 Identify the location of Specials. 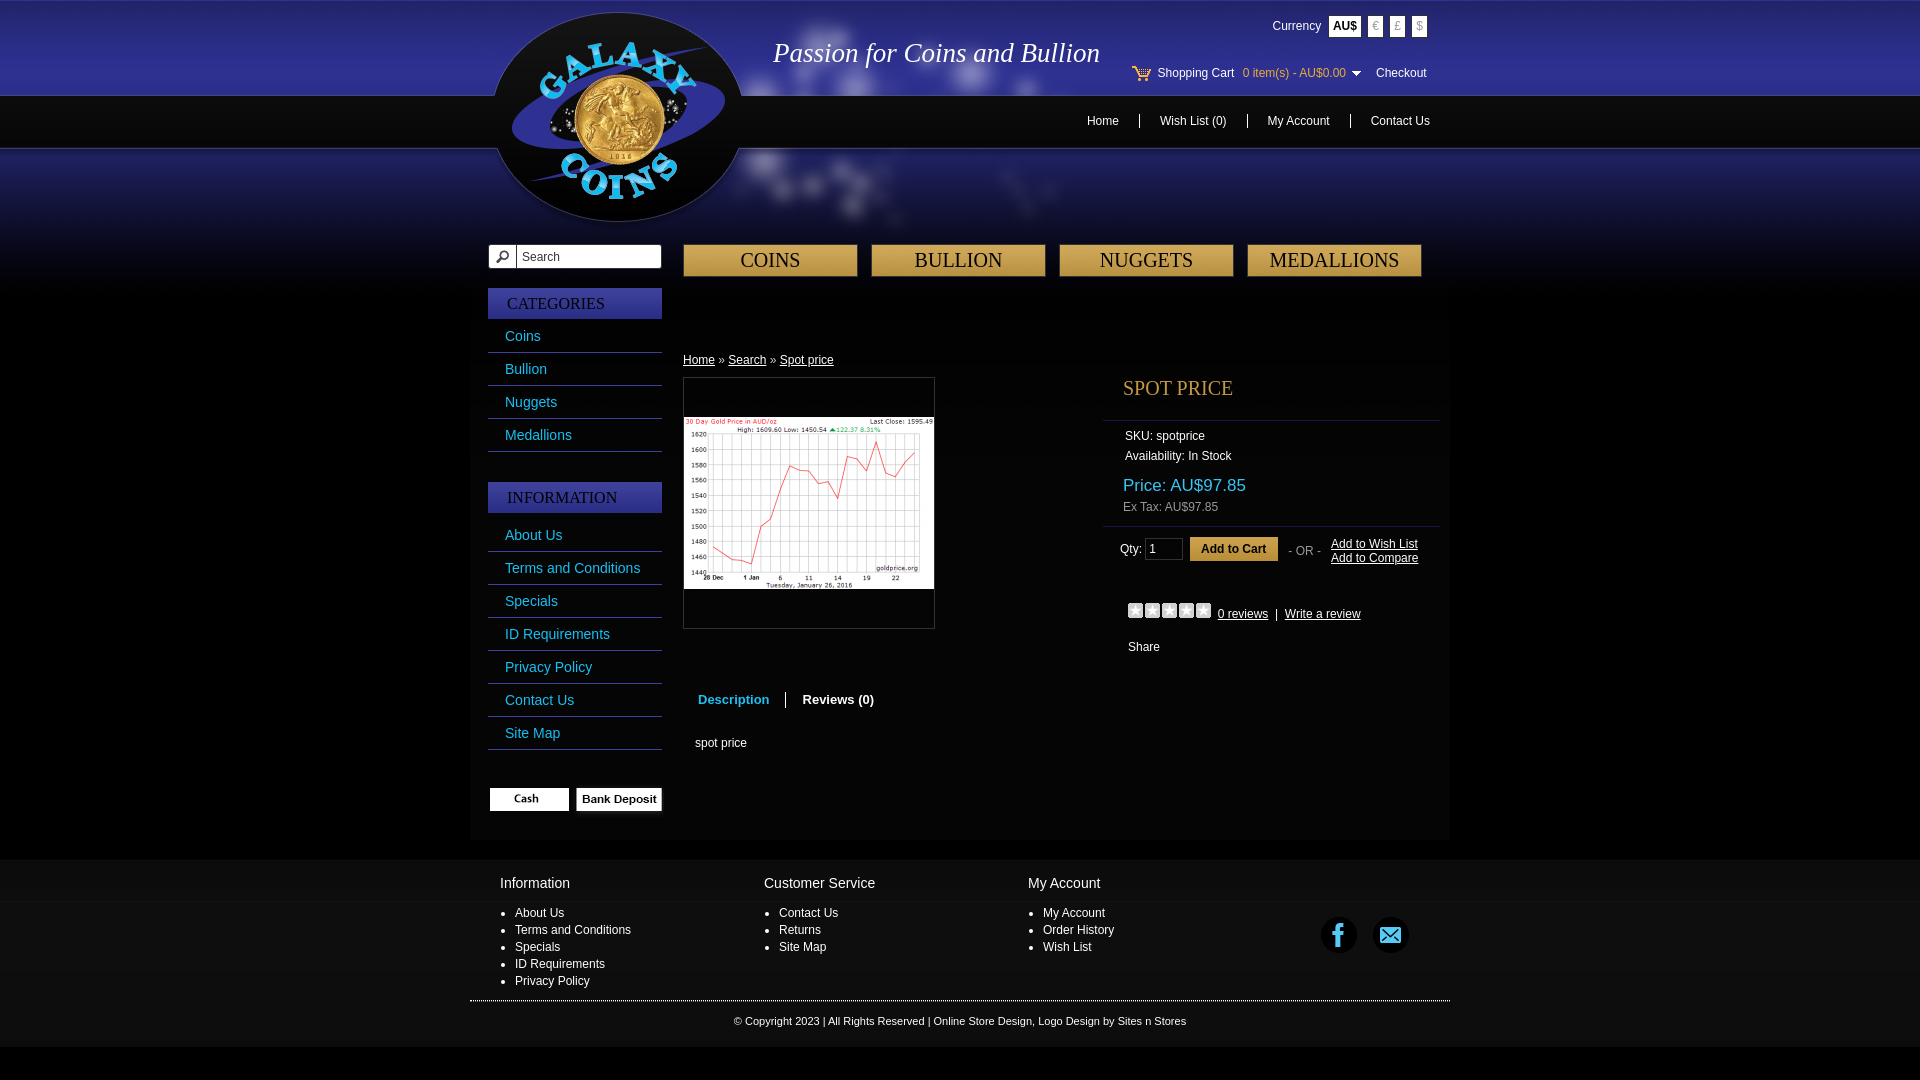
(531, 601).